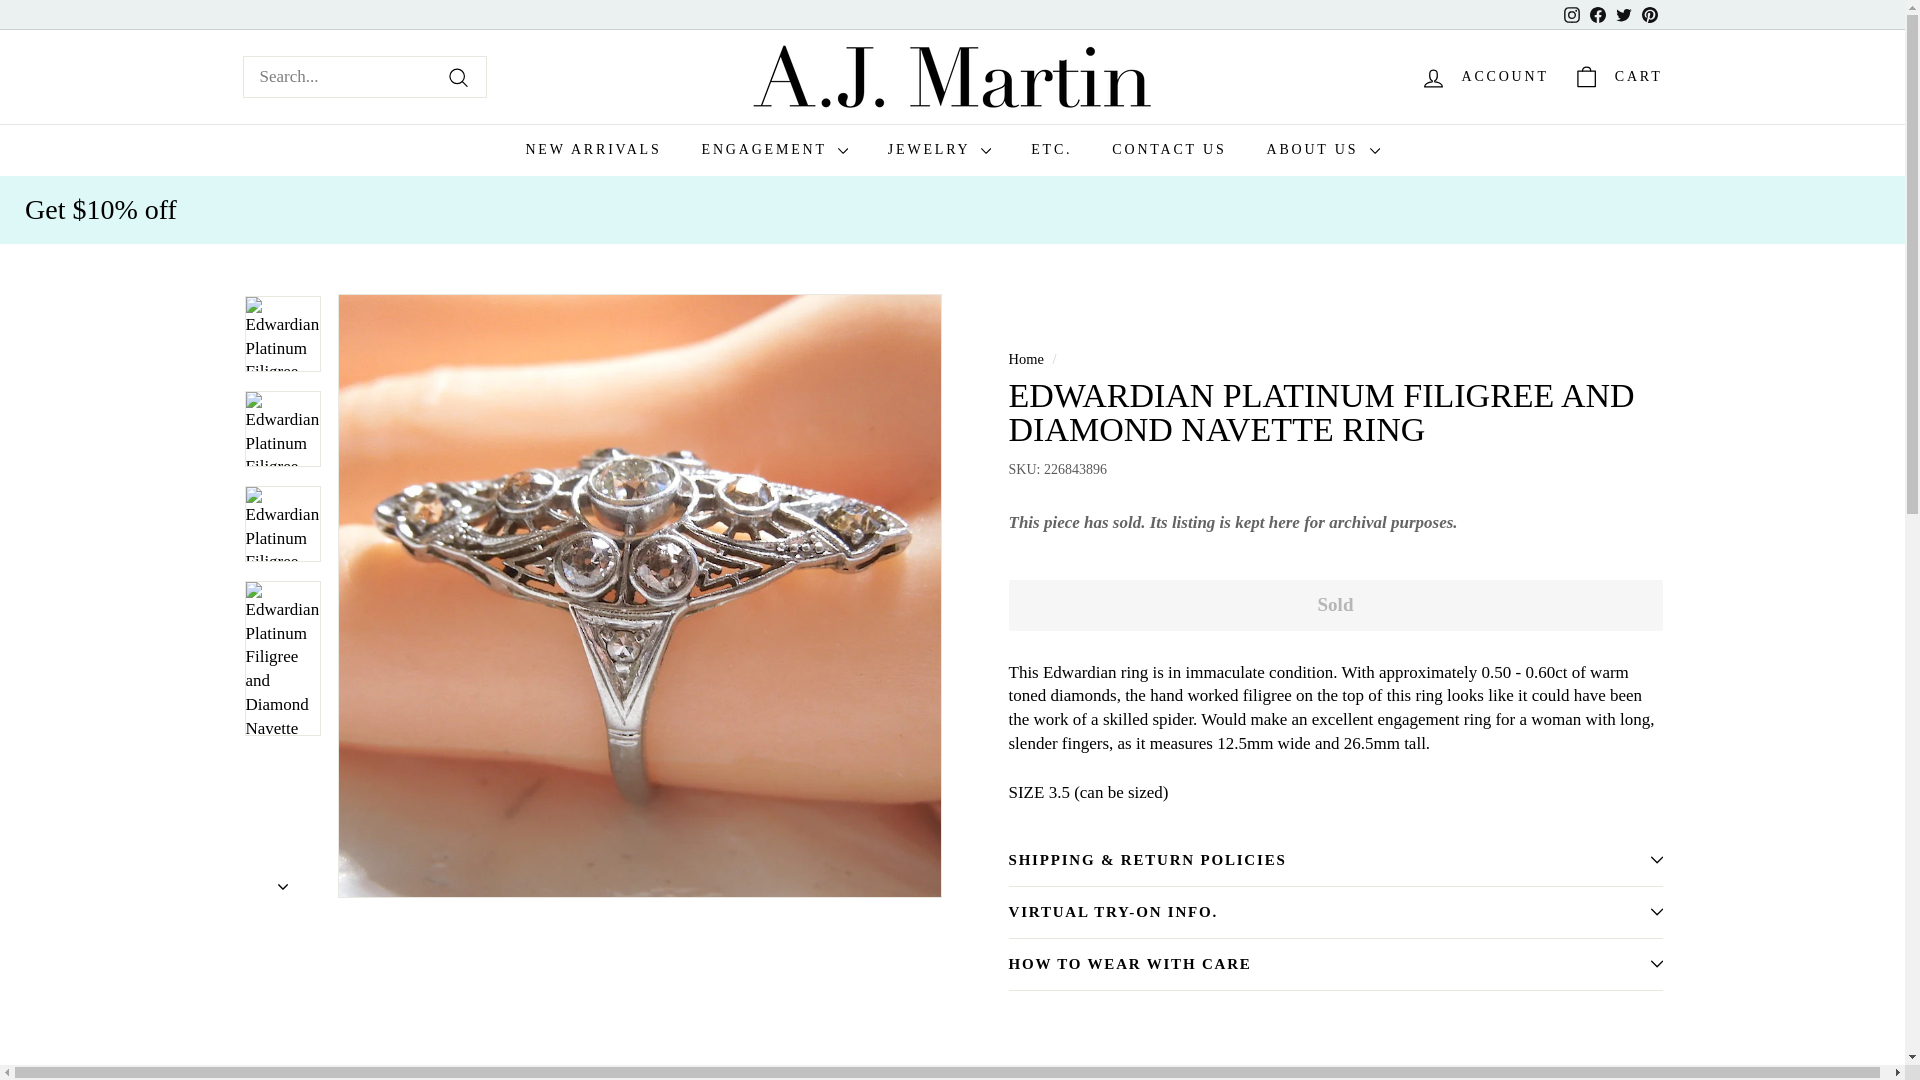 The width and height of the screenshot is (1920, 1080). Describe the element at coordinates (1484, 76) in the screenshot. I see `ACCOUNT` at that location.